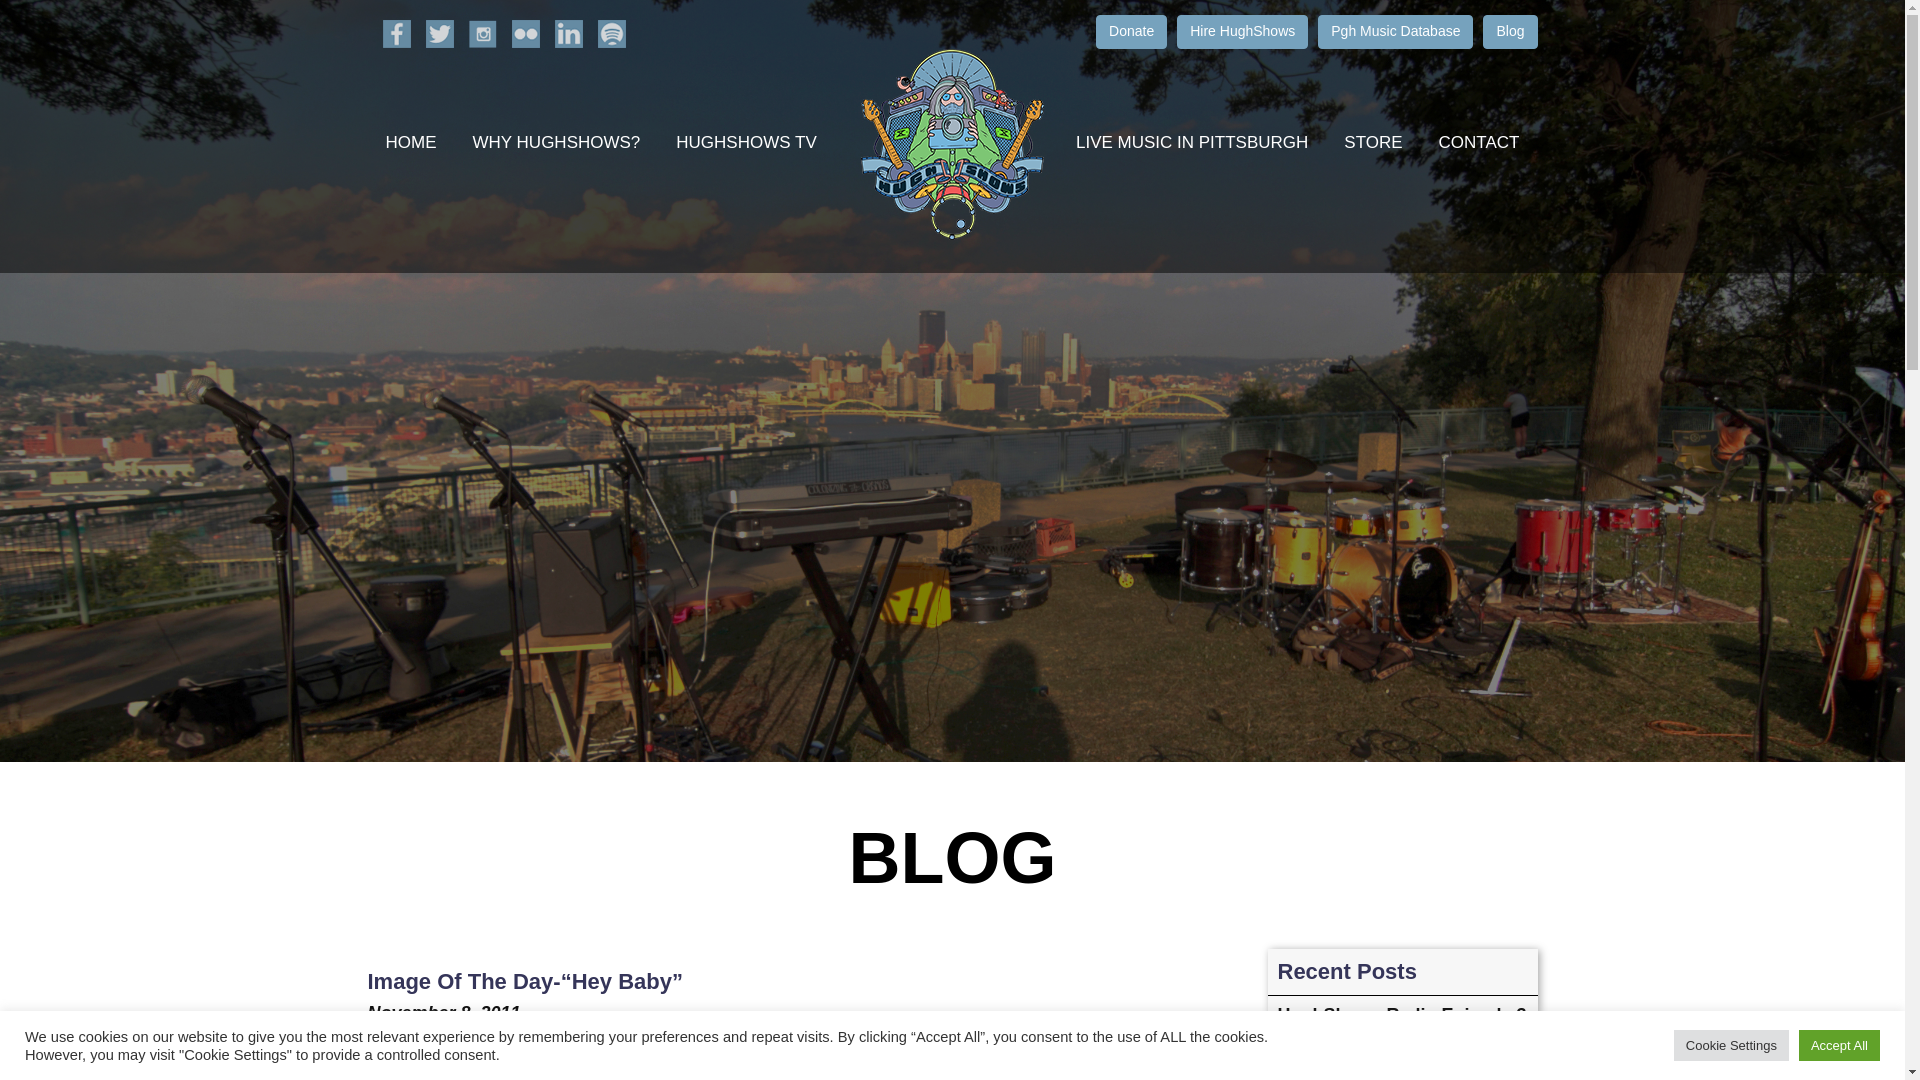 This screenshot has width=1920, height=1080. I want to click on Follow Us on Flickr, so click(526, 34).